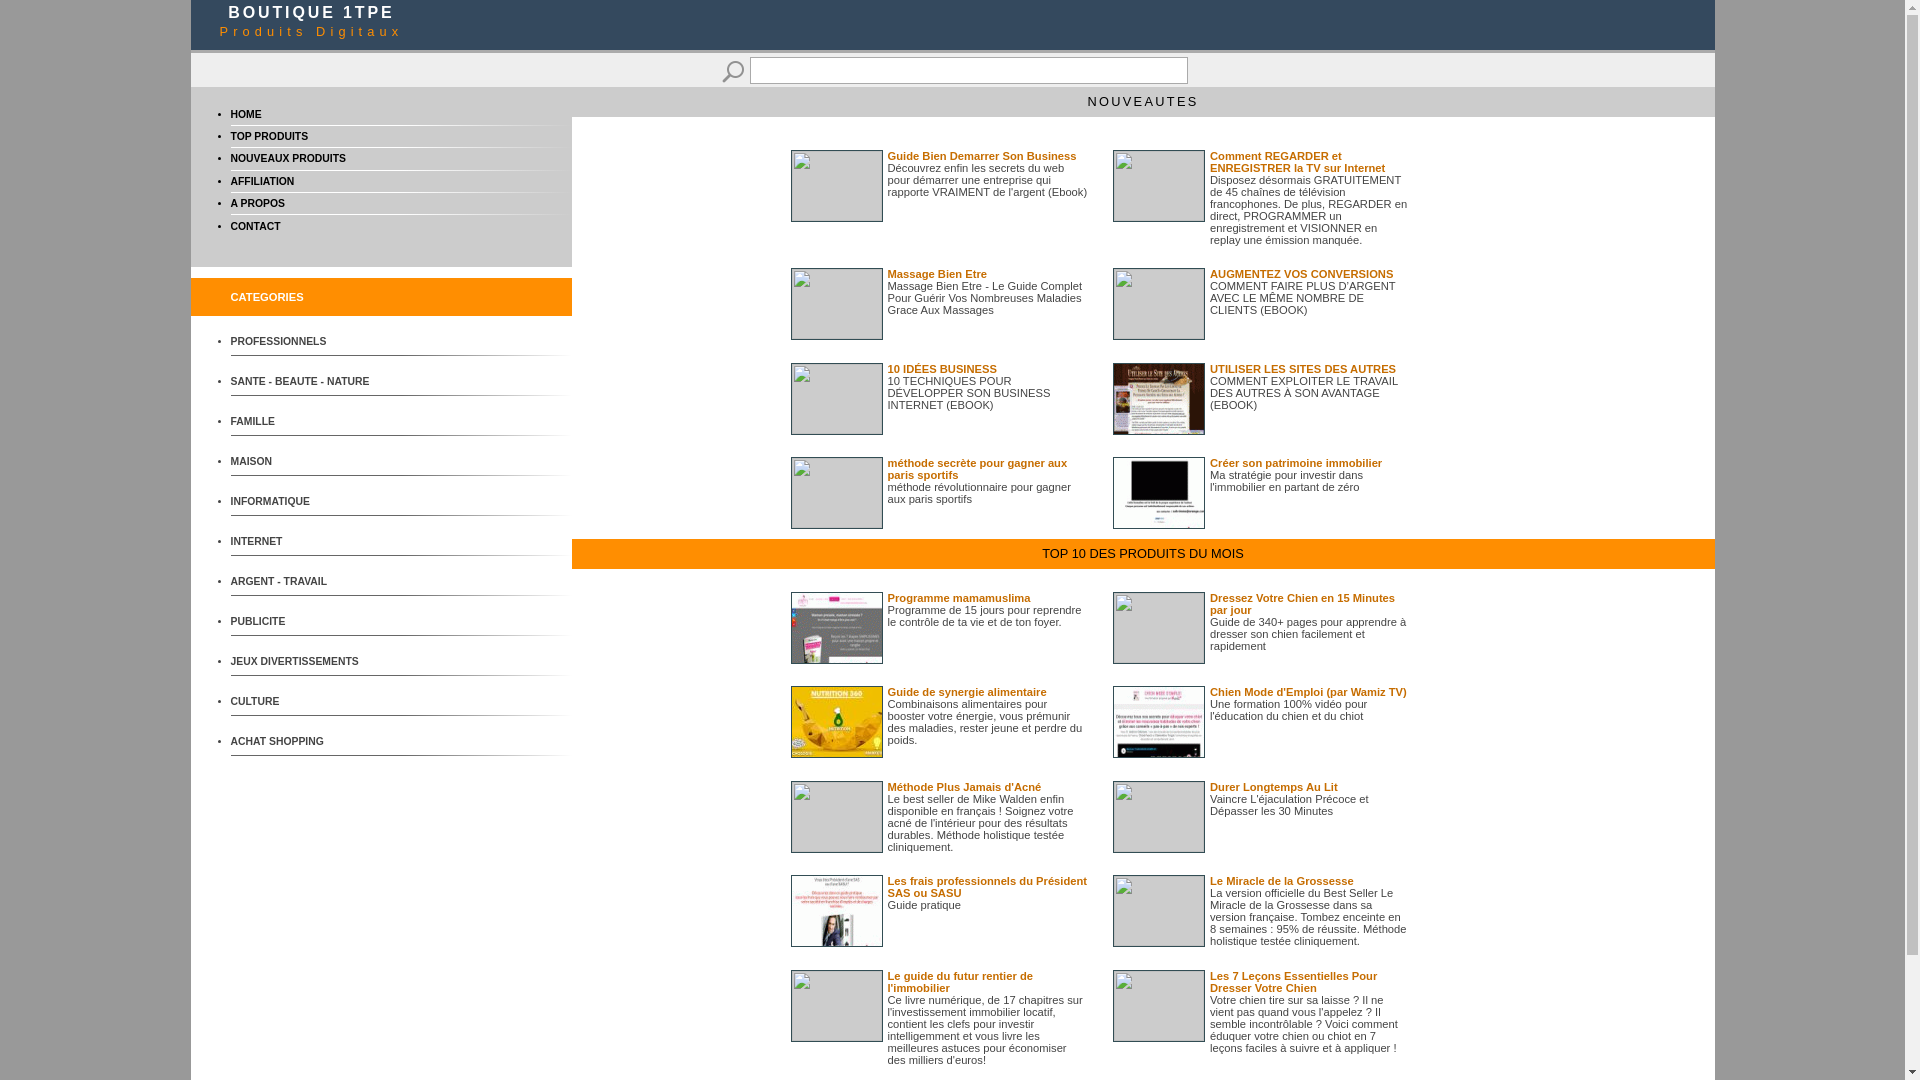  Describe the element at coordinates (960, 982) in the screenshot. I see `Le guide du futur rentier de l'immobilier` at that location.